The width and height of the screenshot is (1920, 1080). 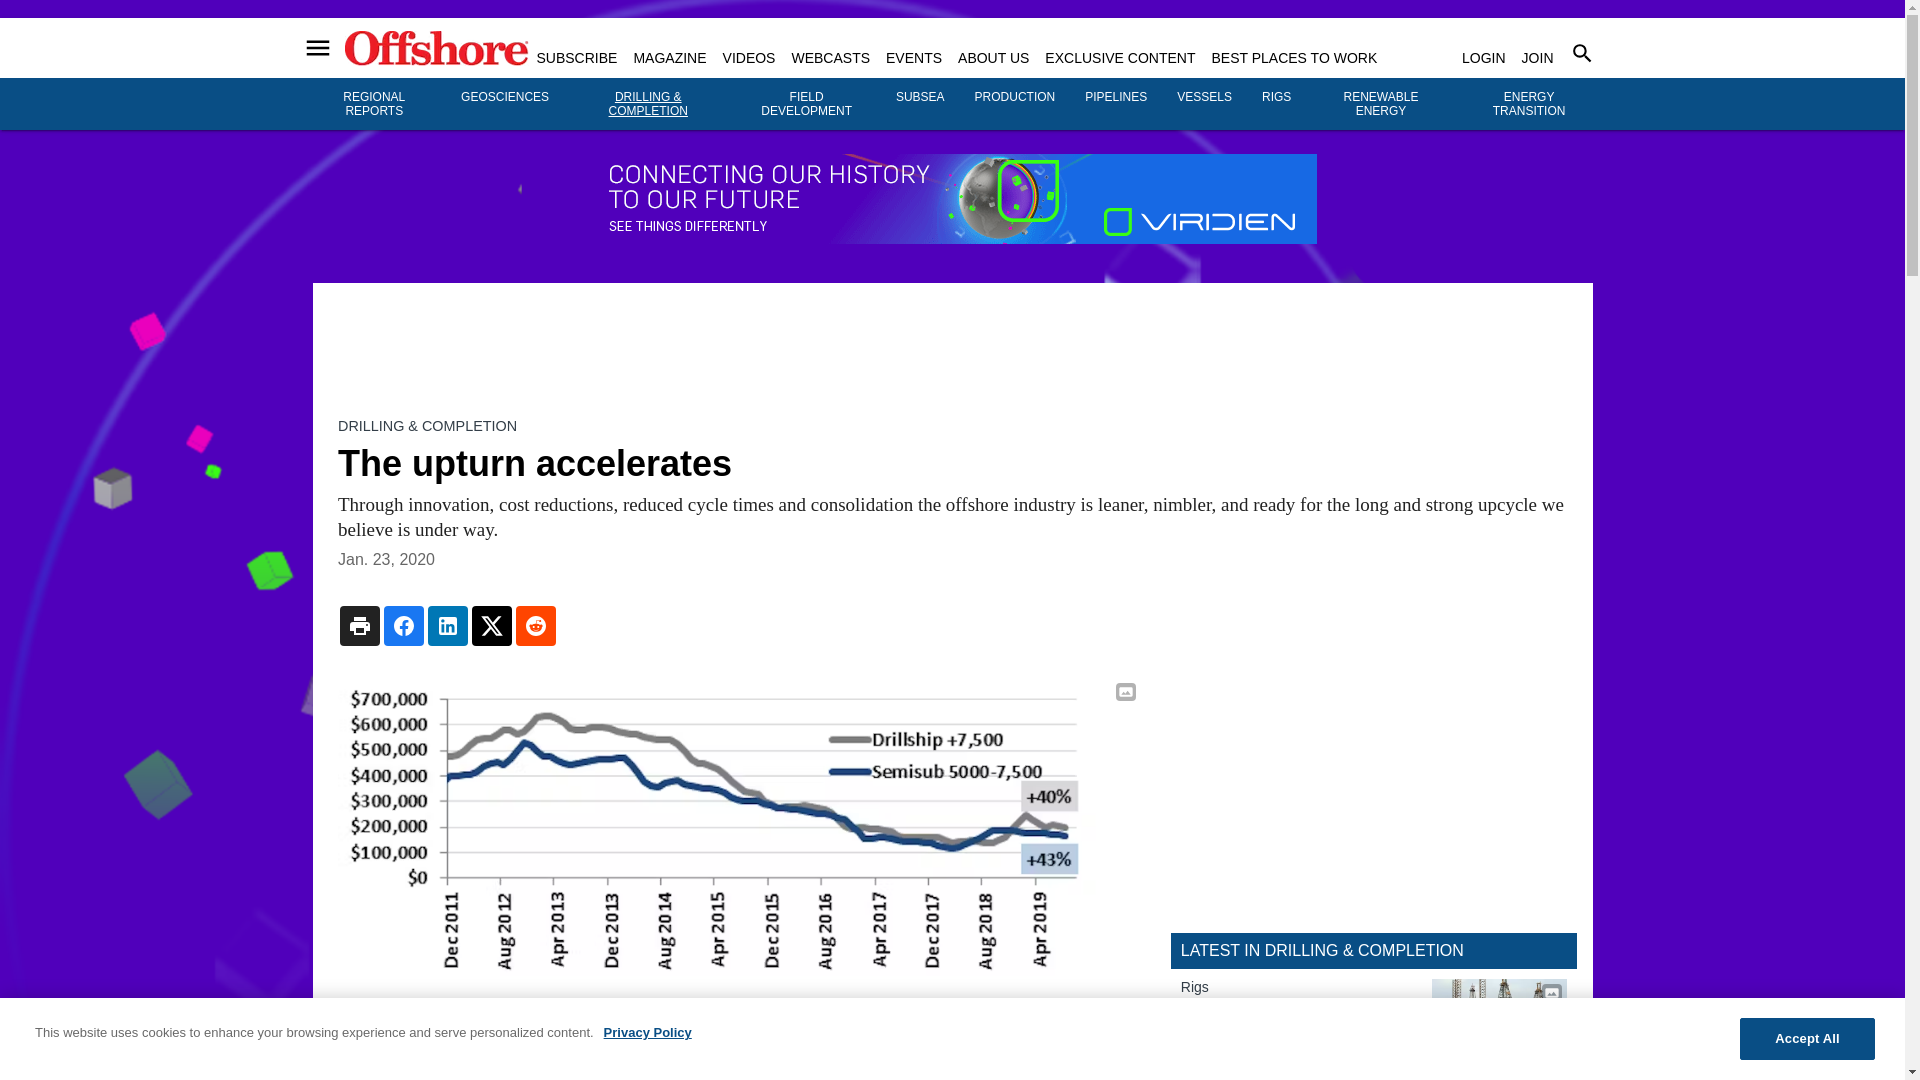 What do you see at coordinates (1016, 96) in the screenshot?
I see `PRODUCTION` at bounding box center [1016, 96].